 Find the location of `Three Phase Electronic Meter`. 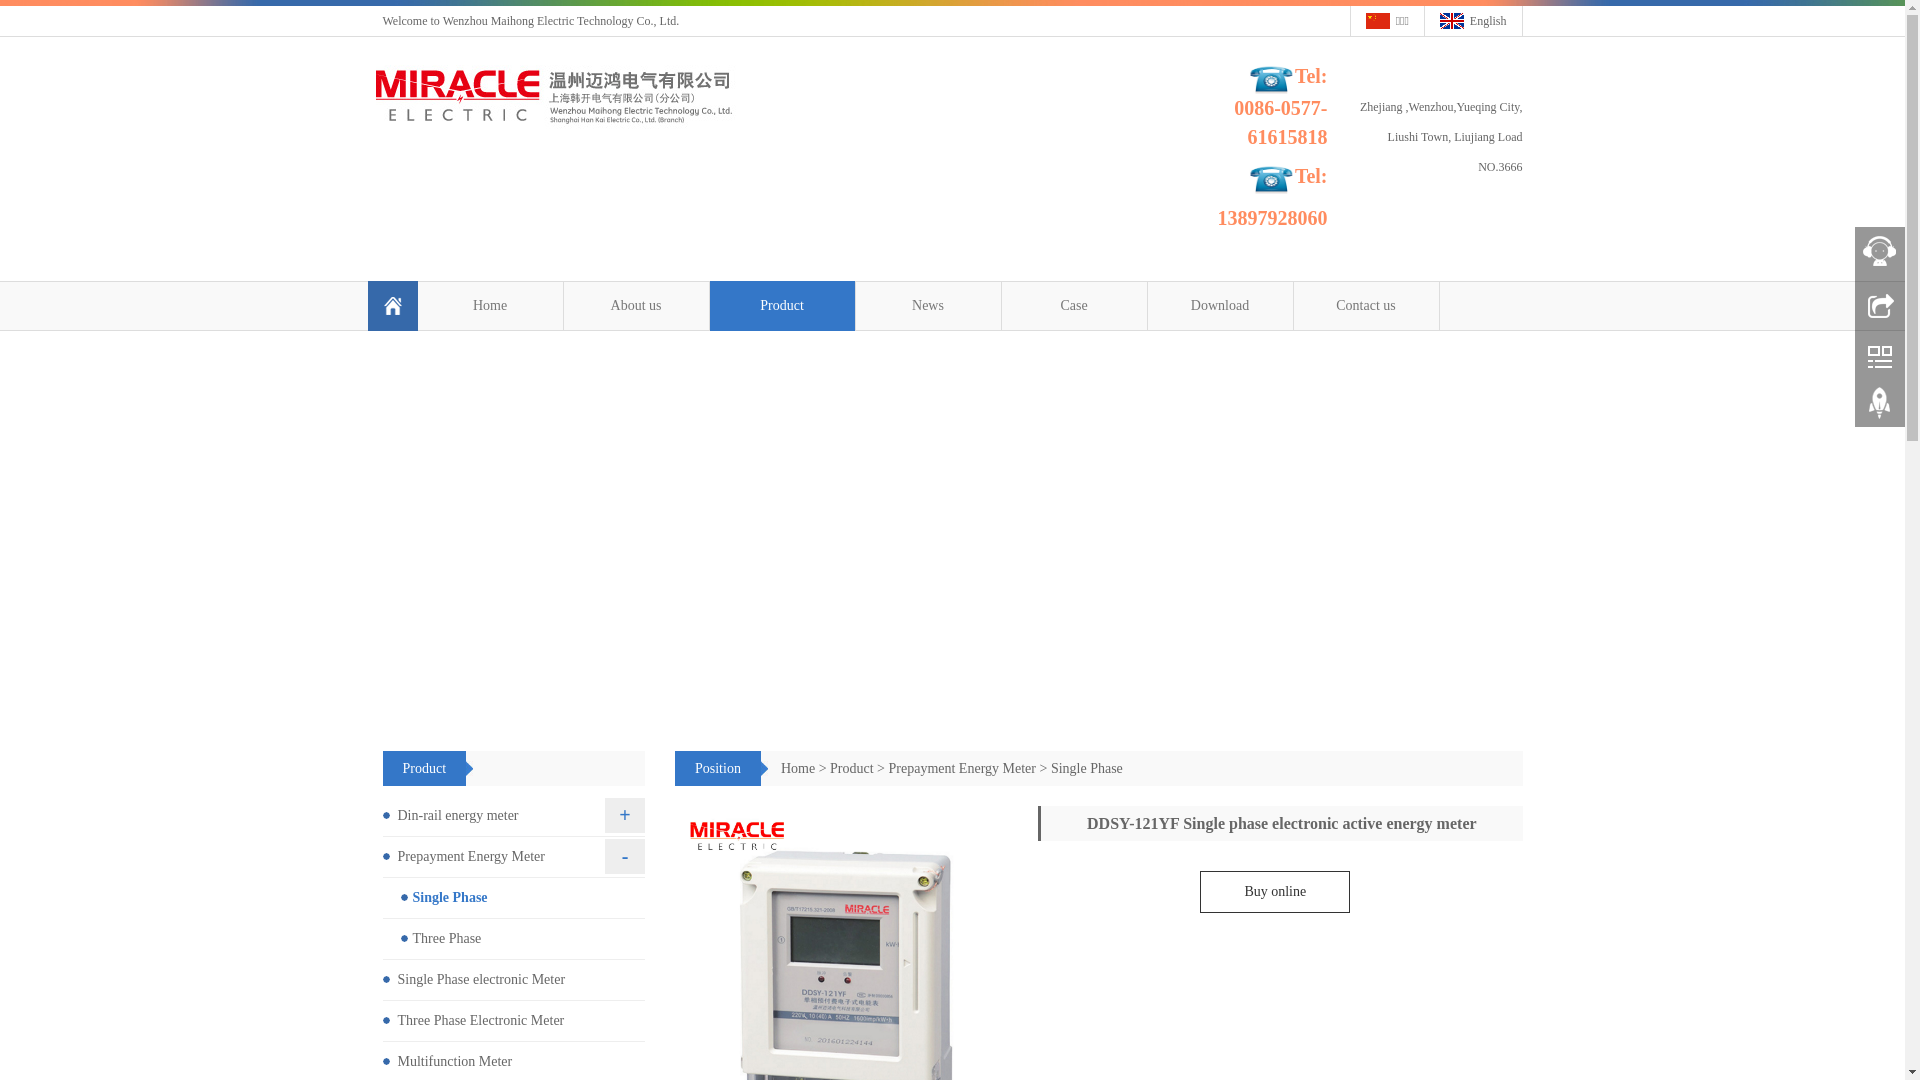

Three Phase Electronic Meter is located at coordinates (514, 1022).